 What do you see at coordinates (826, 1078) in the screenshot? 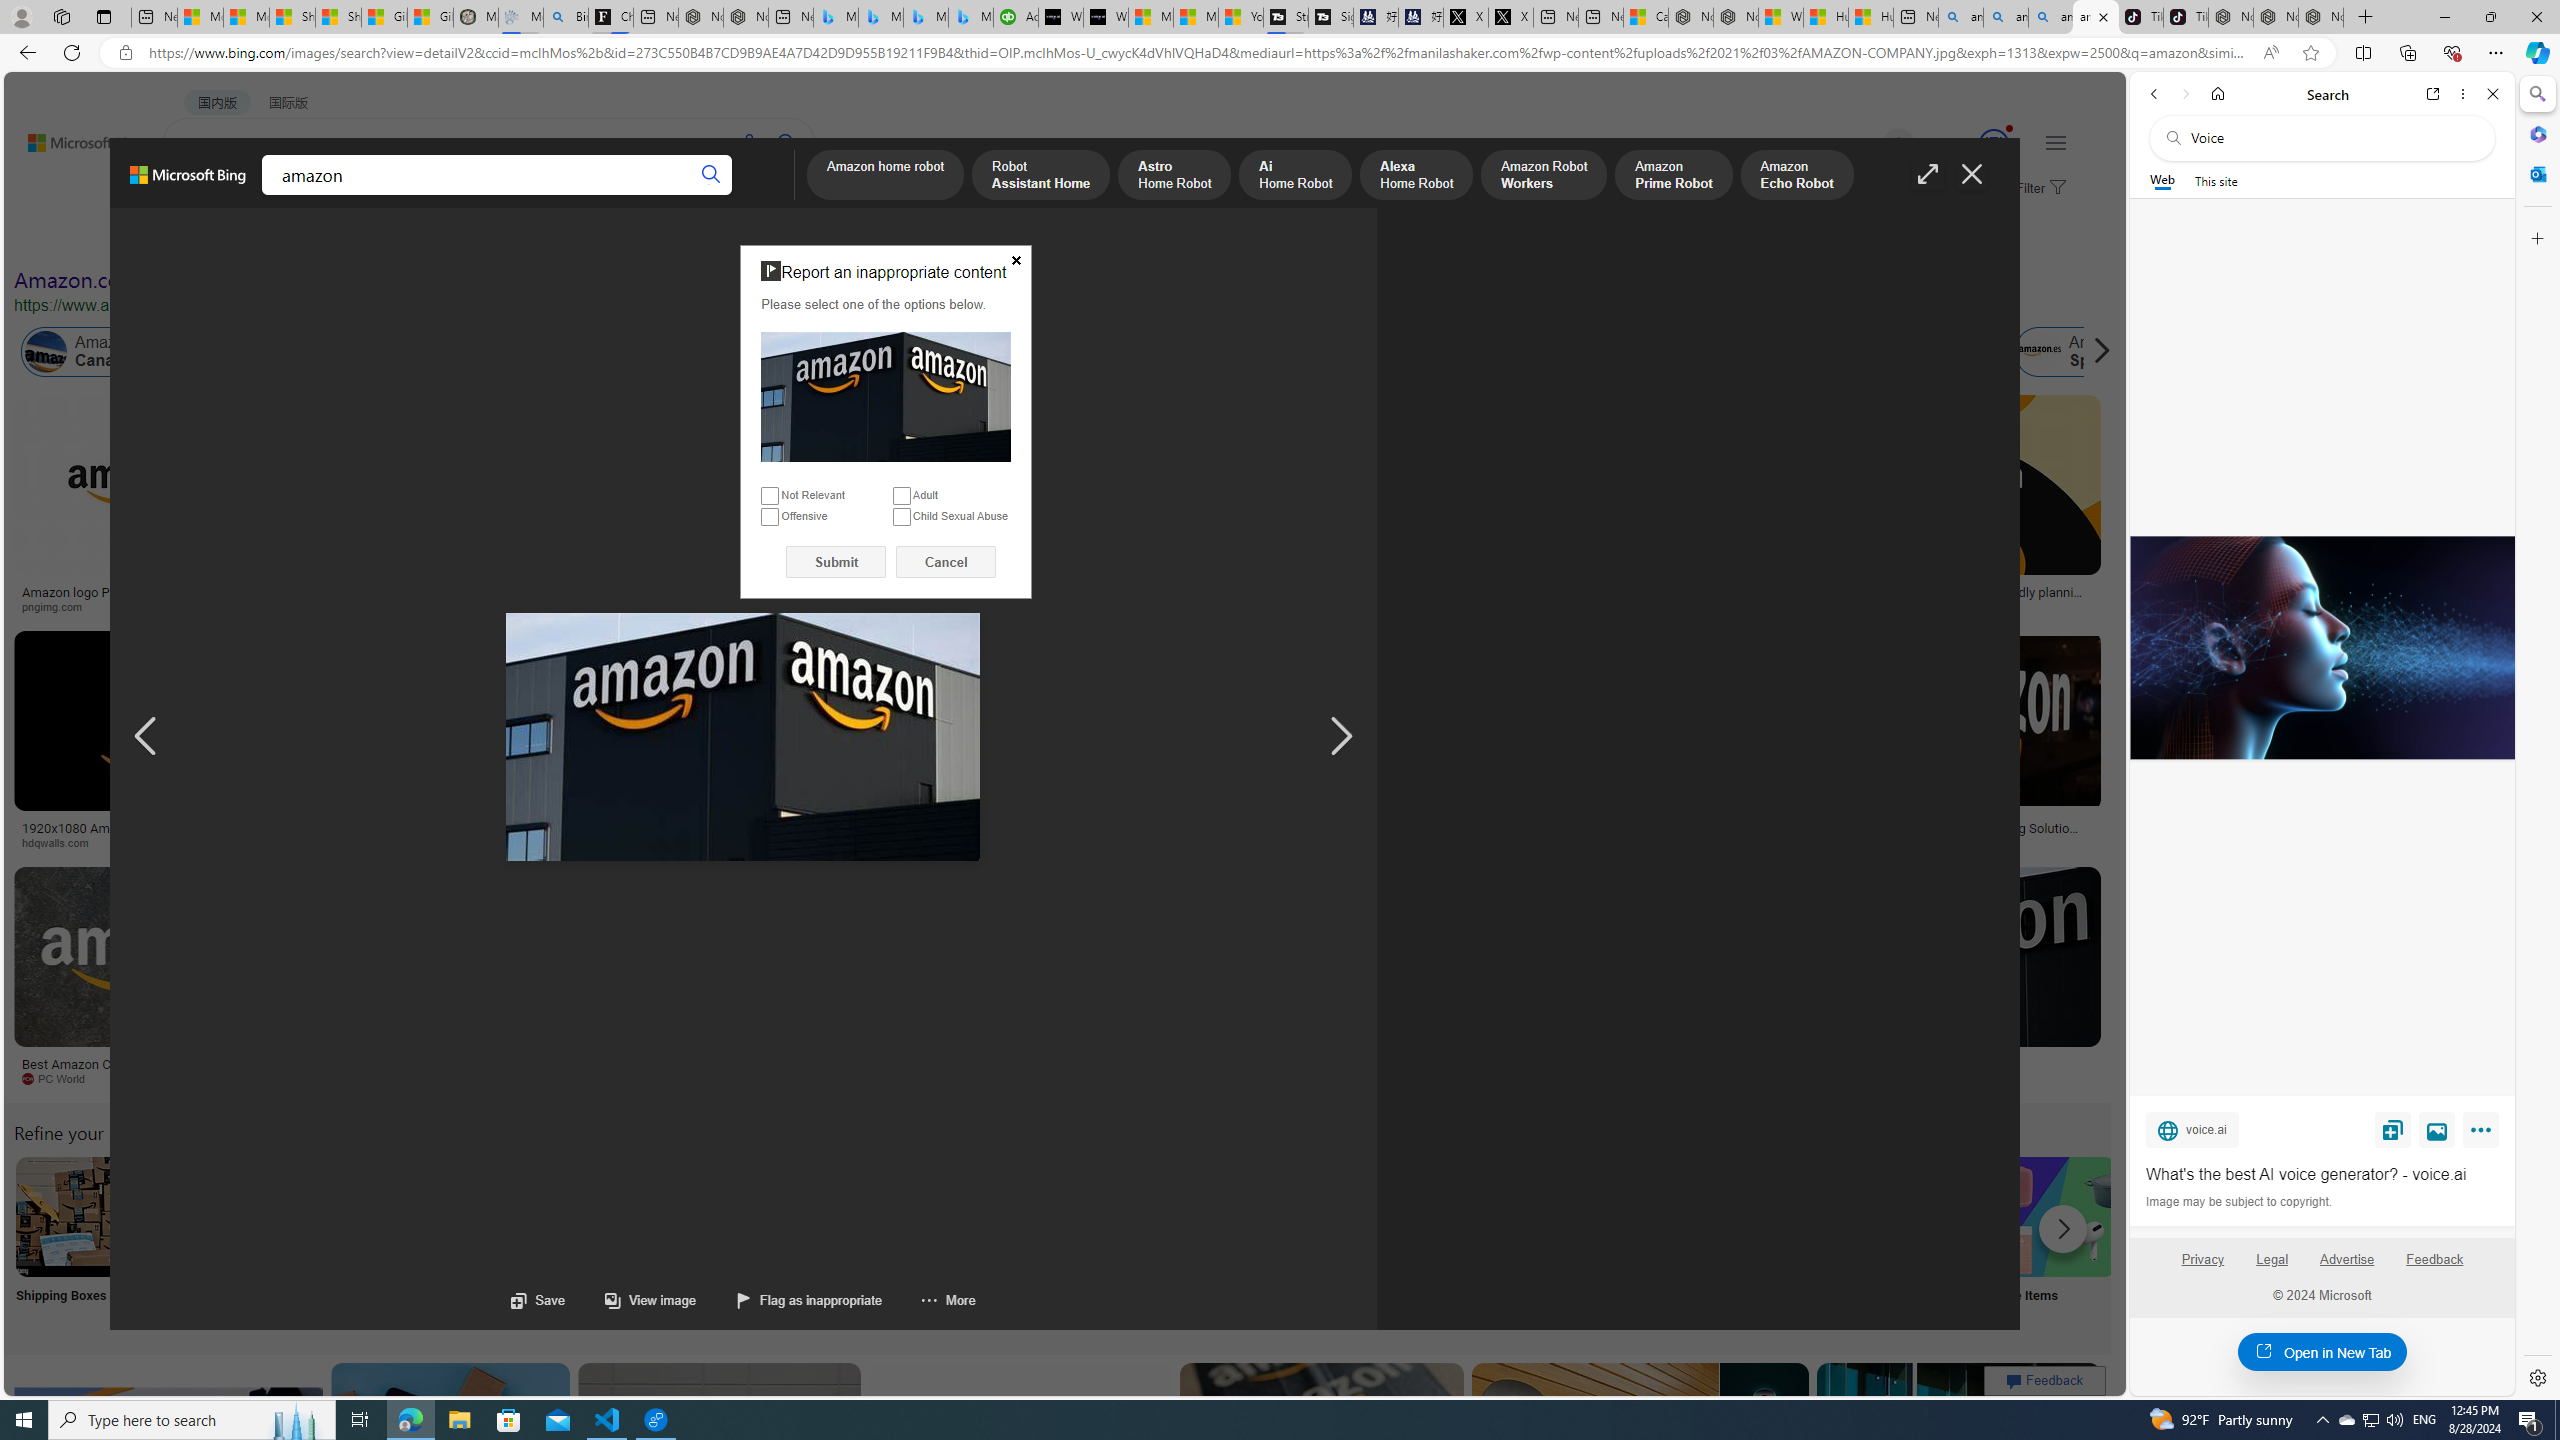
I see `thewrap.com` at bounding box center [826, 1078].